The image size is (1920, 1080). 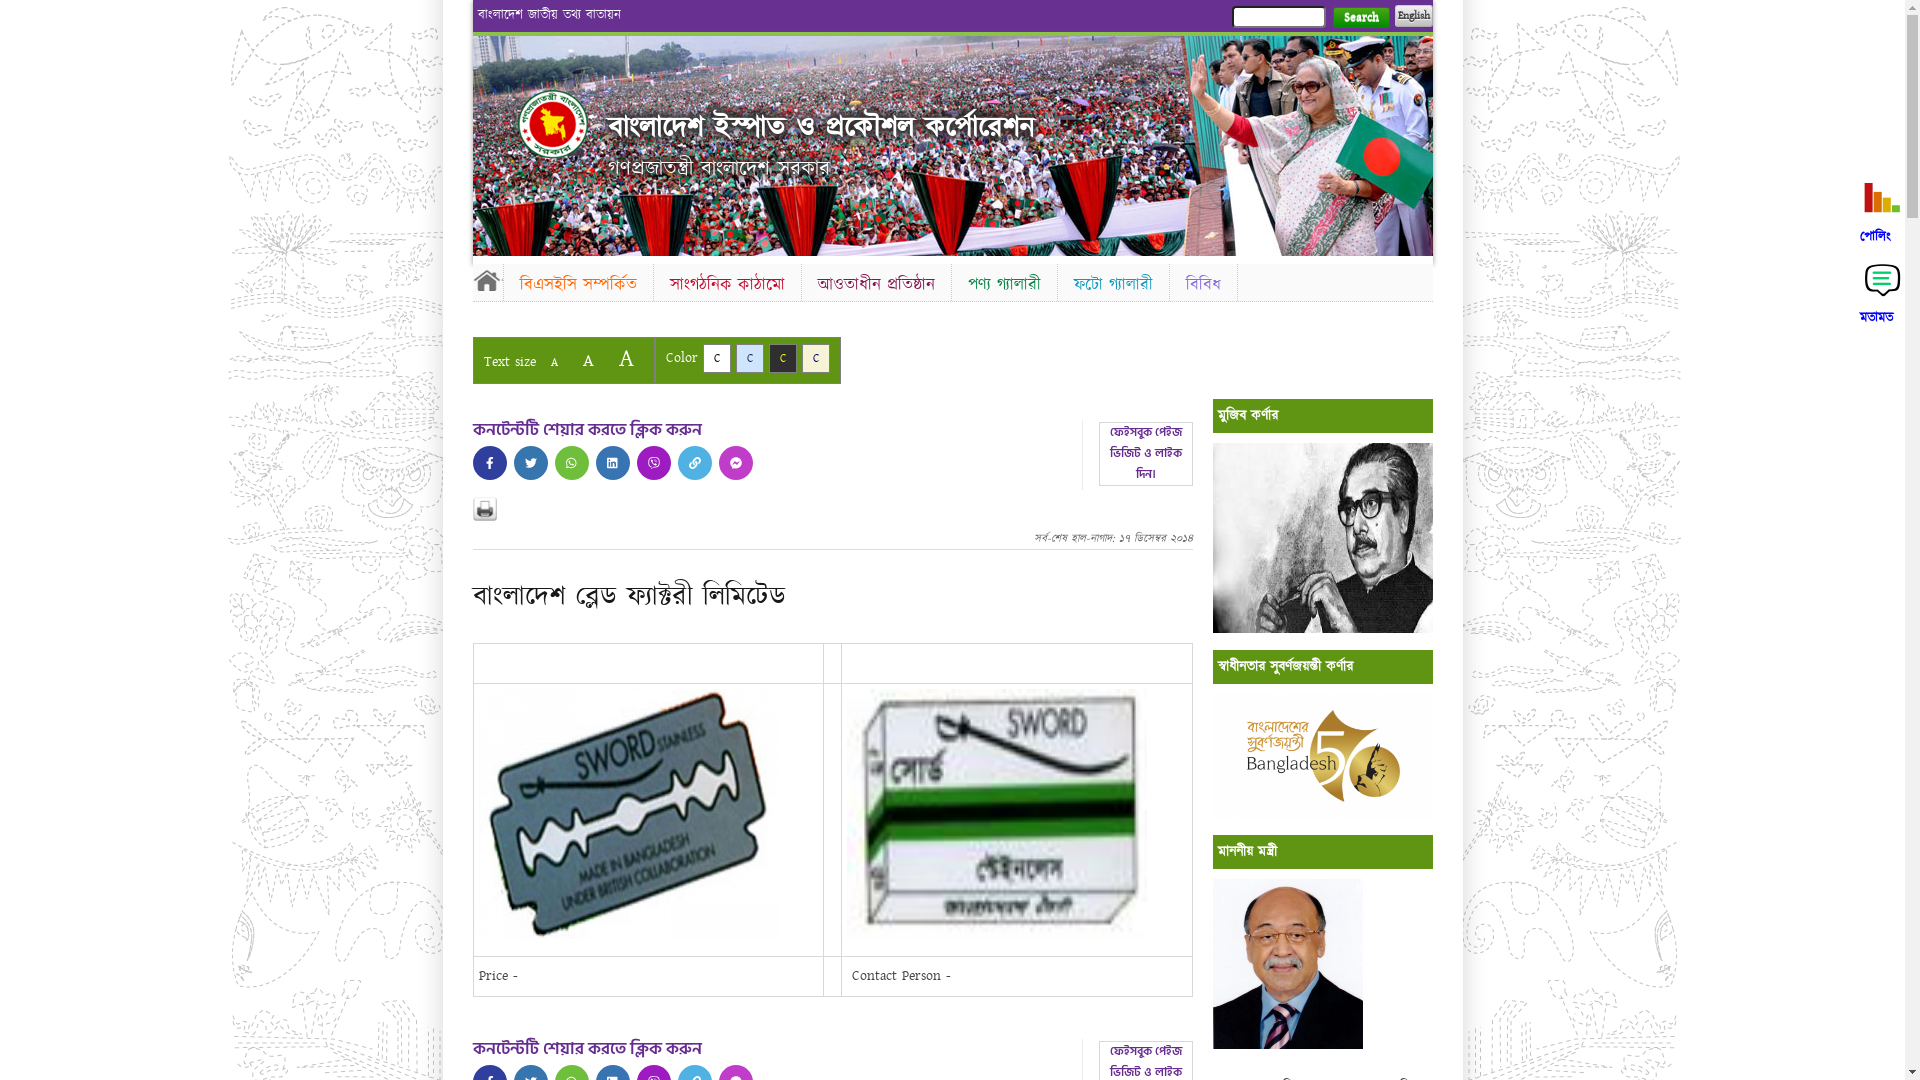 I want to click on English, so click(x=1413, y=16).